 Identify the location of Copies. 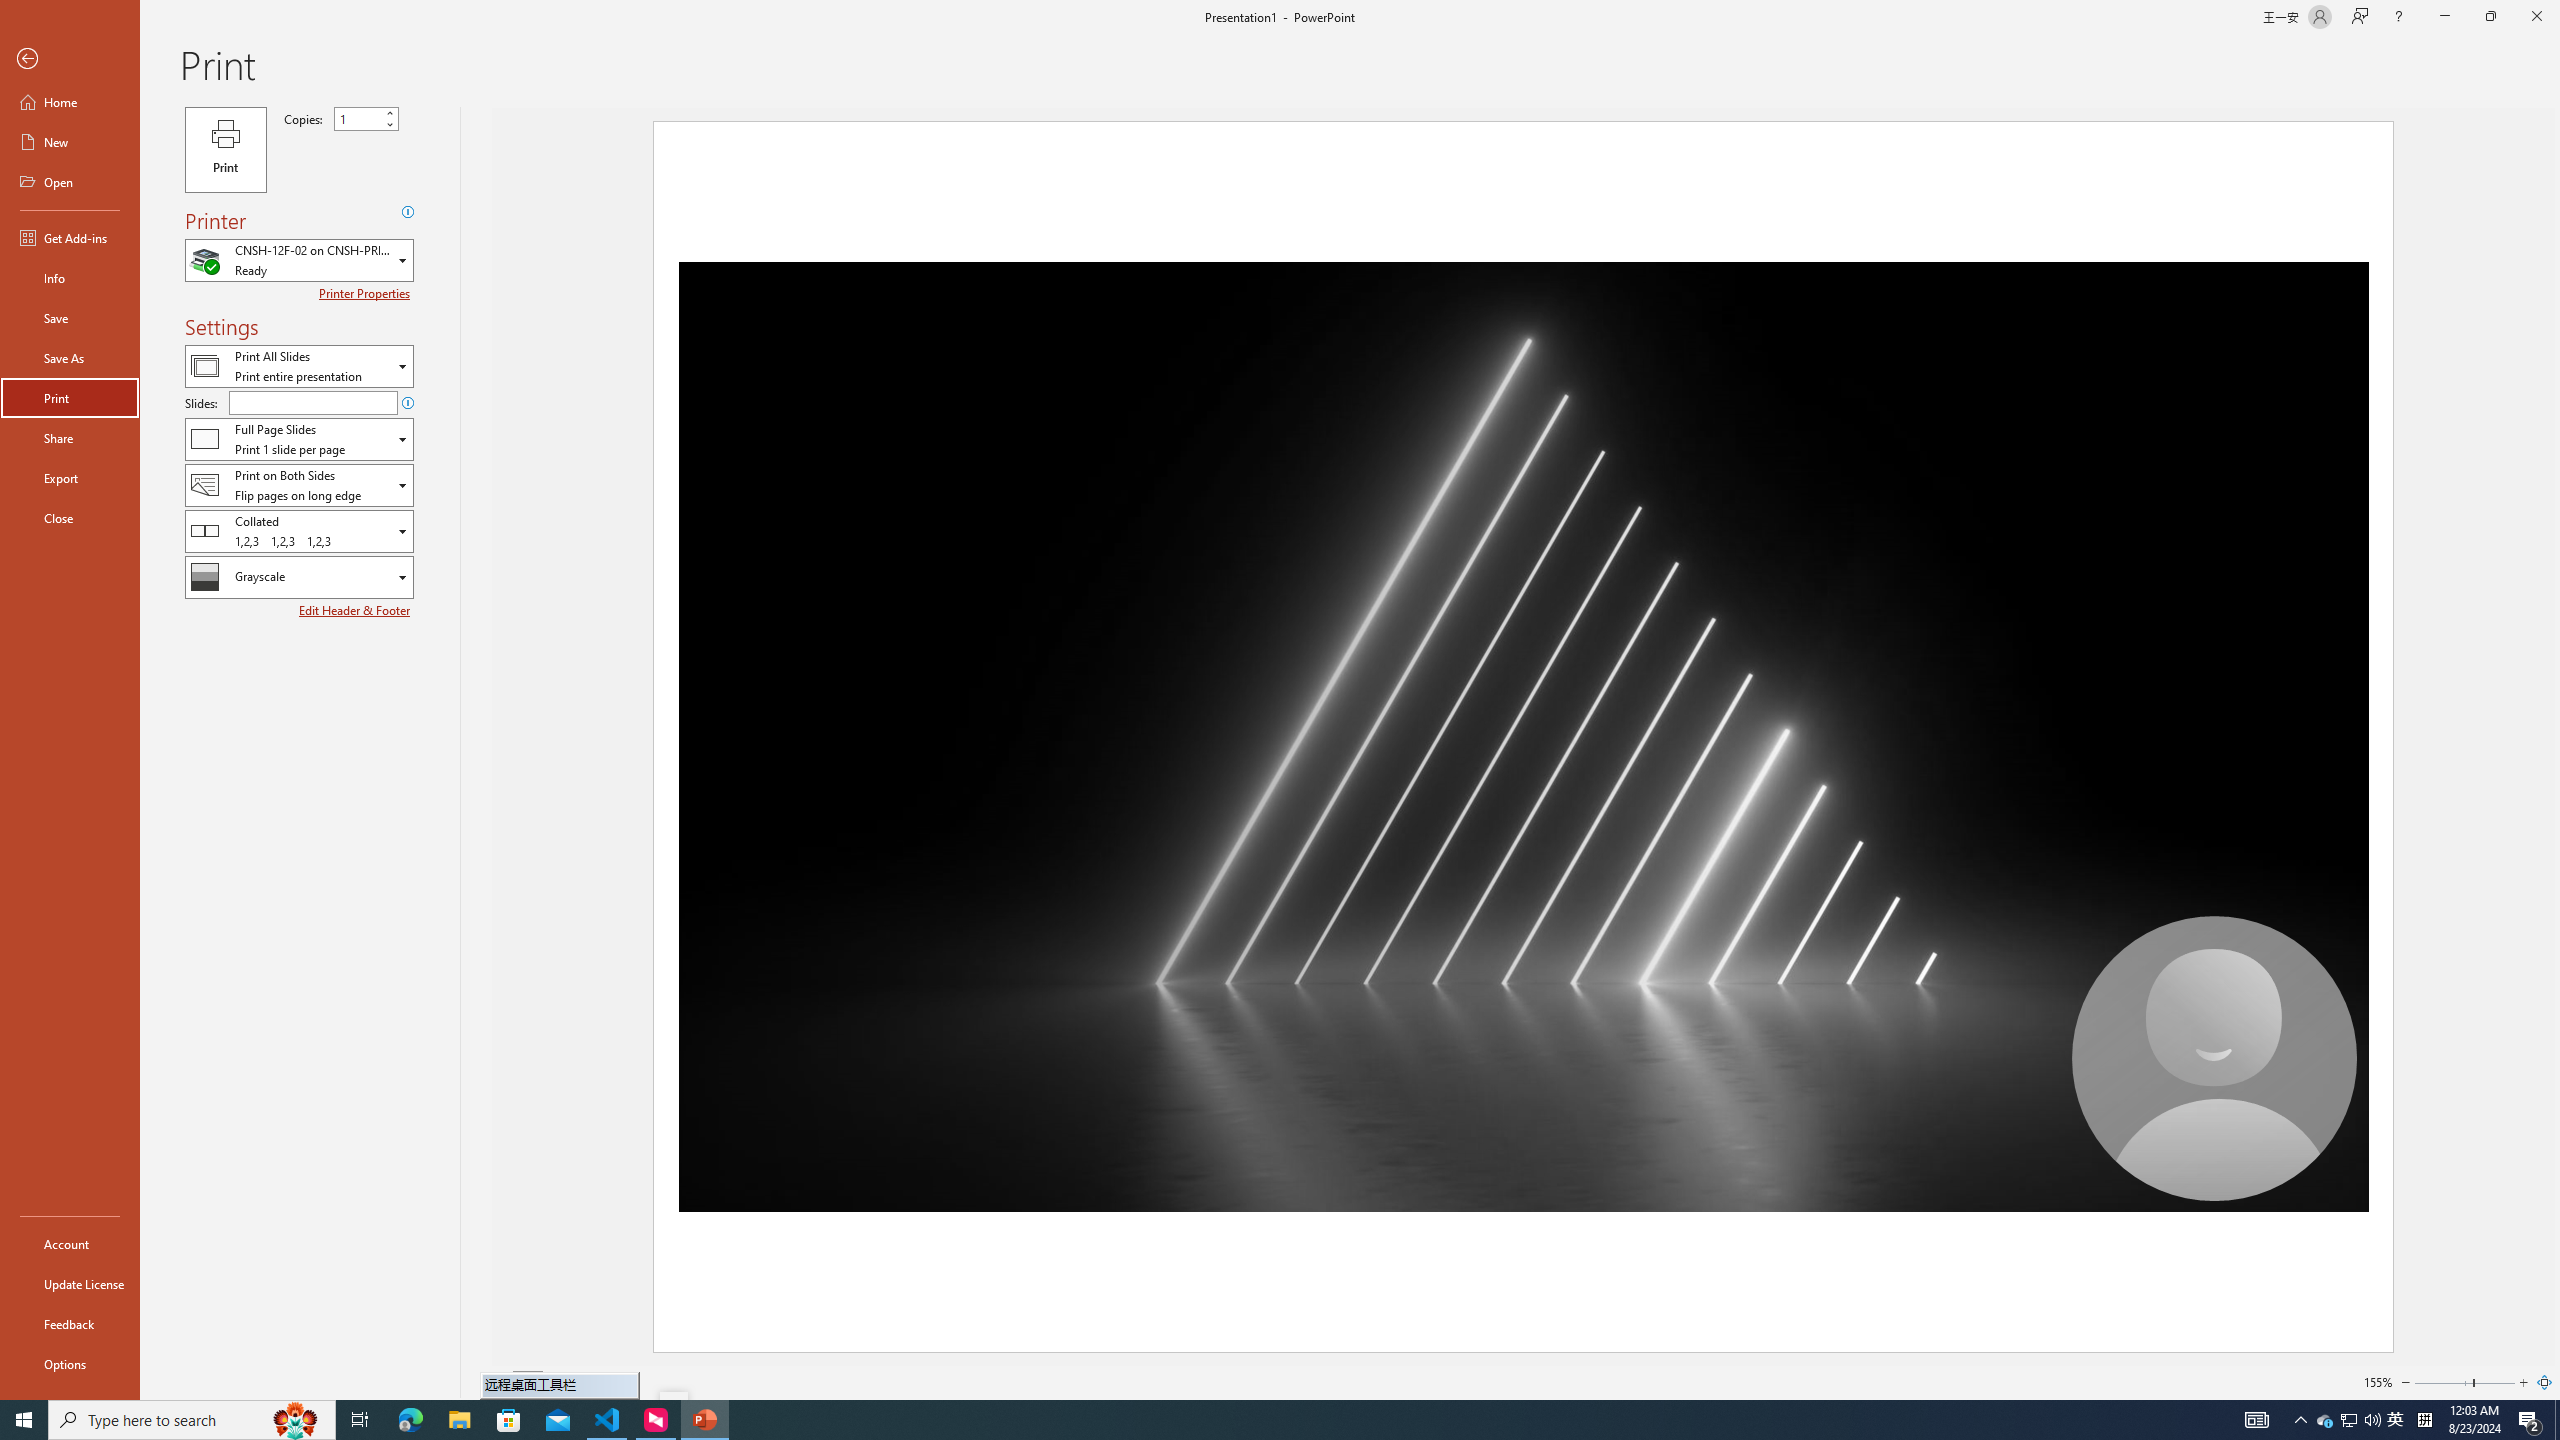
(366, 118).